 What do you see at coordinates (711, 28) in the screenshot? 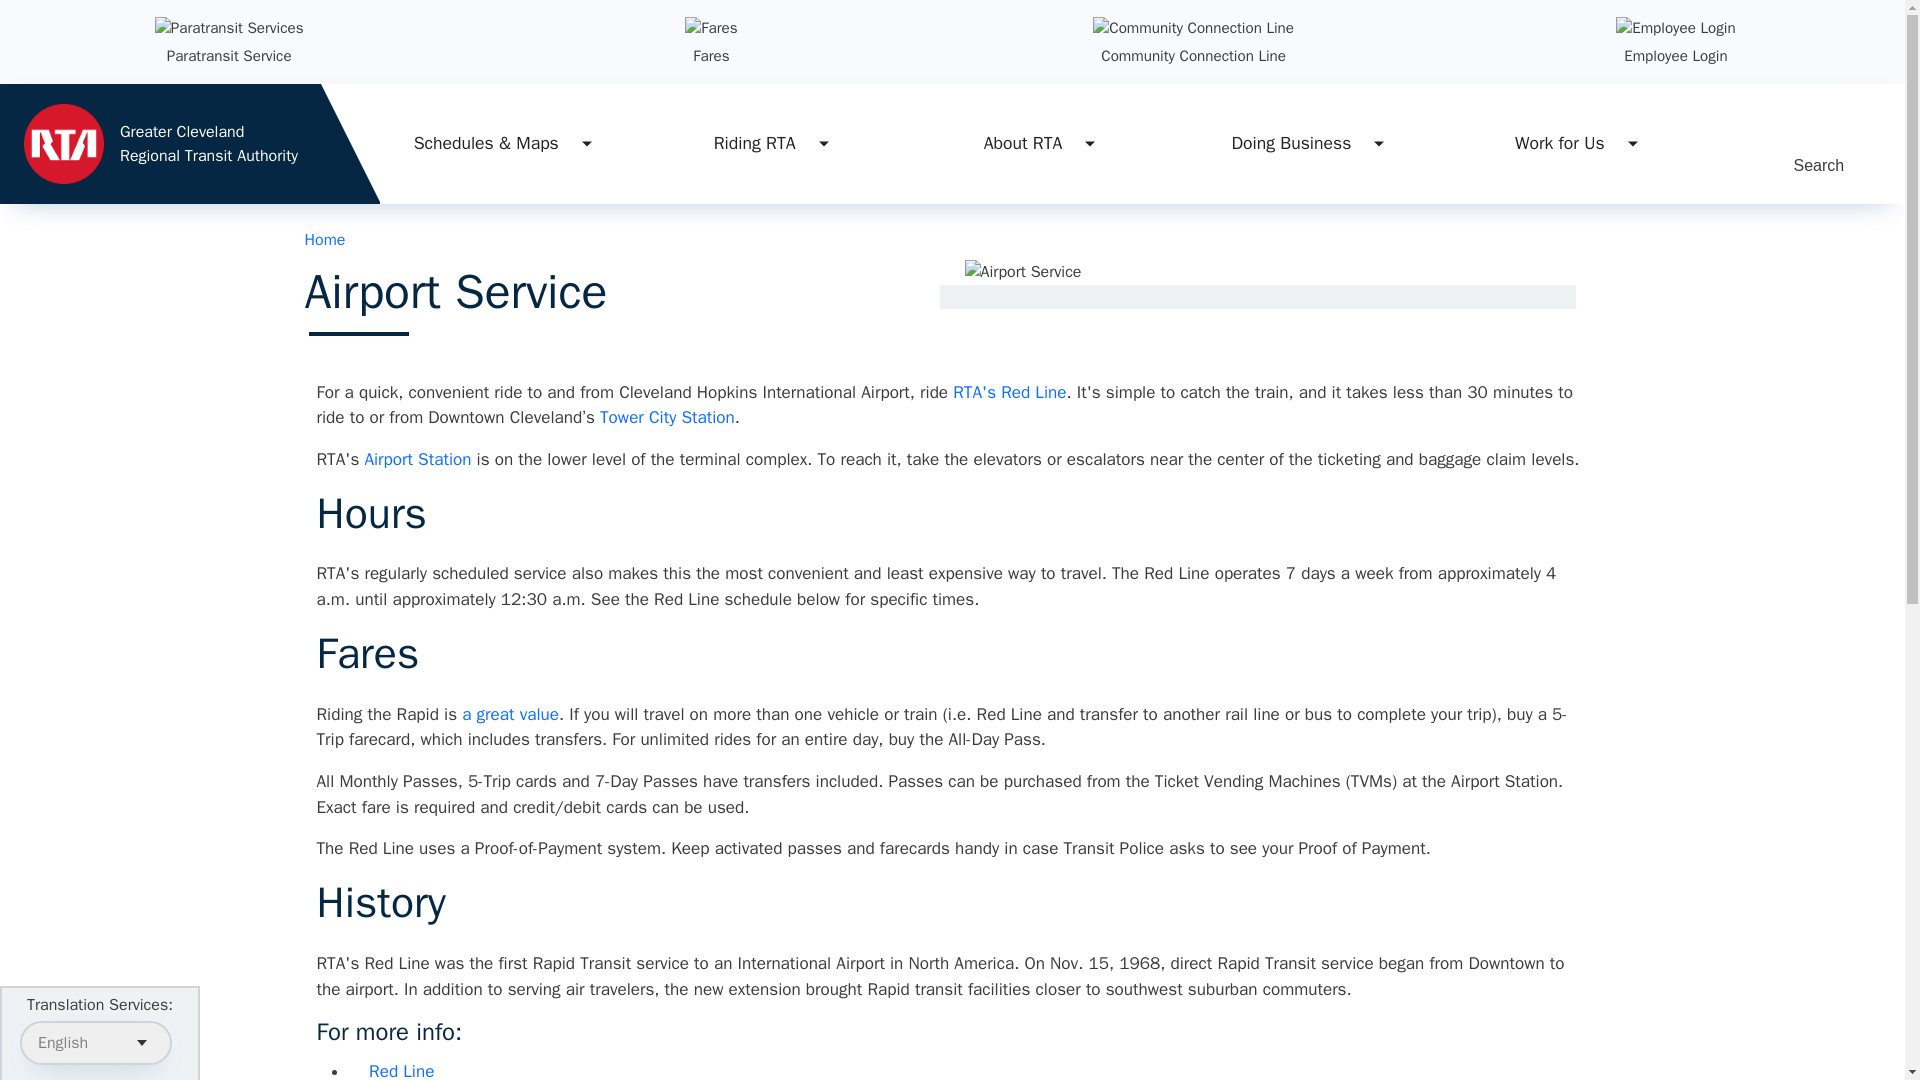
I see `Image` at bounding box center [711, 28].